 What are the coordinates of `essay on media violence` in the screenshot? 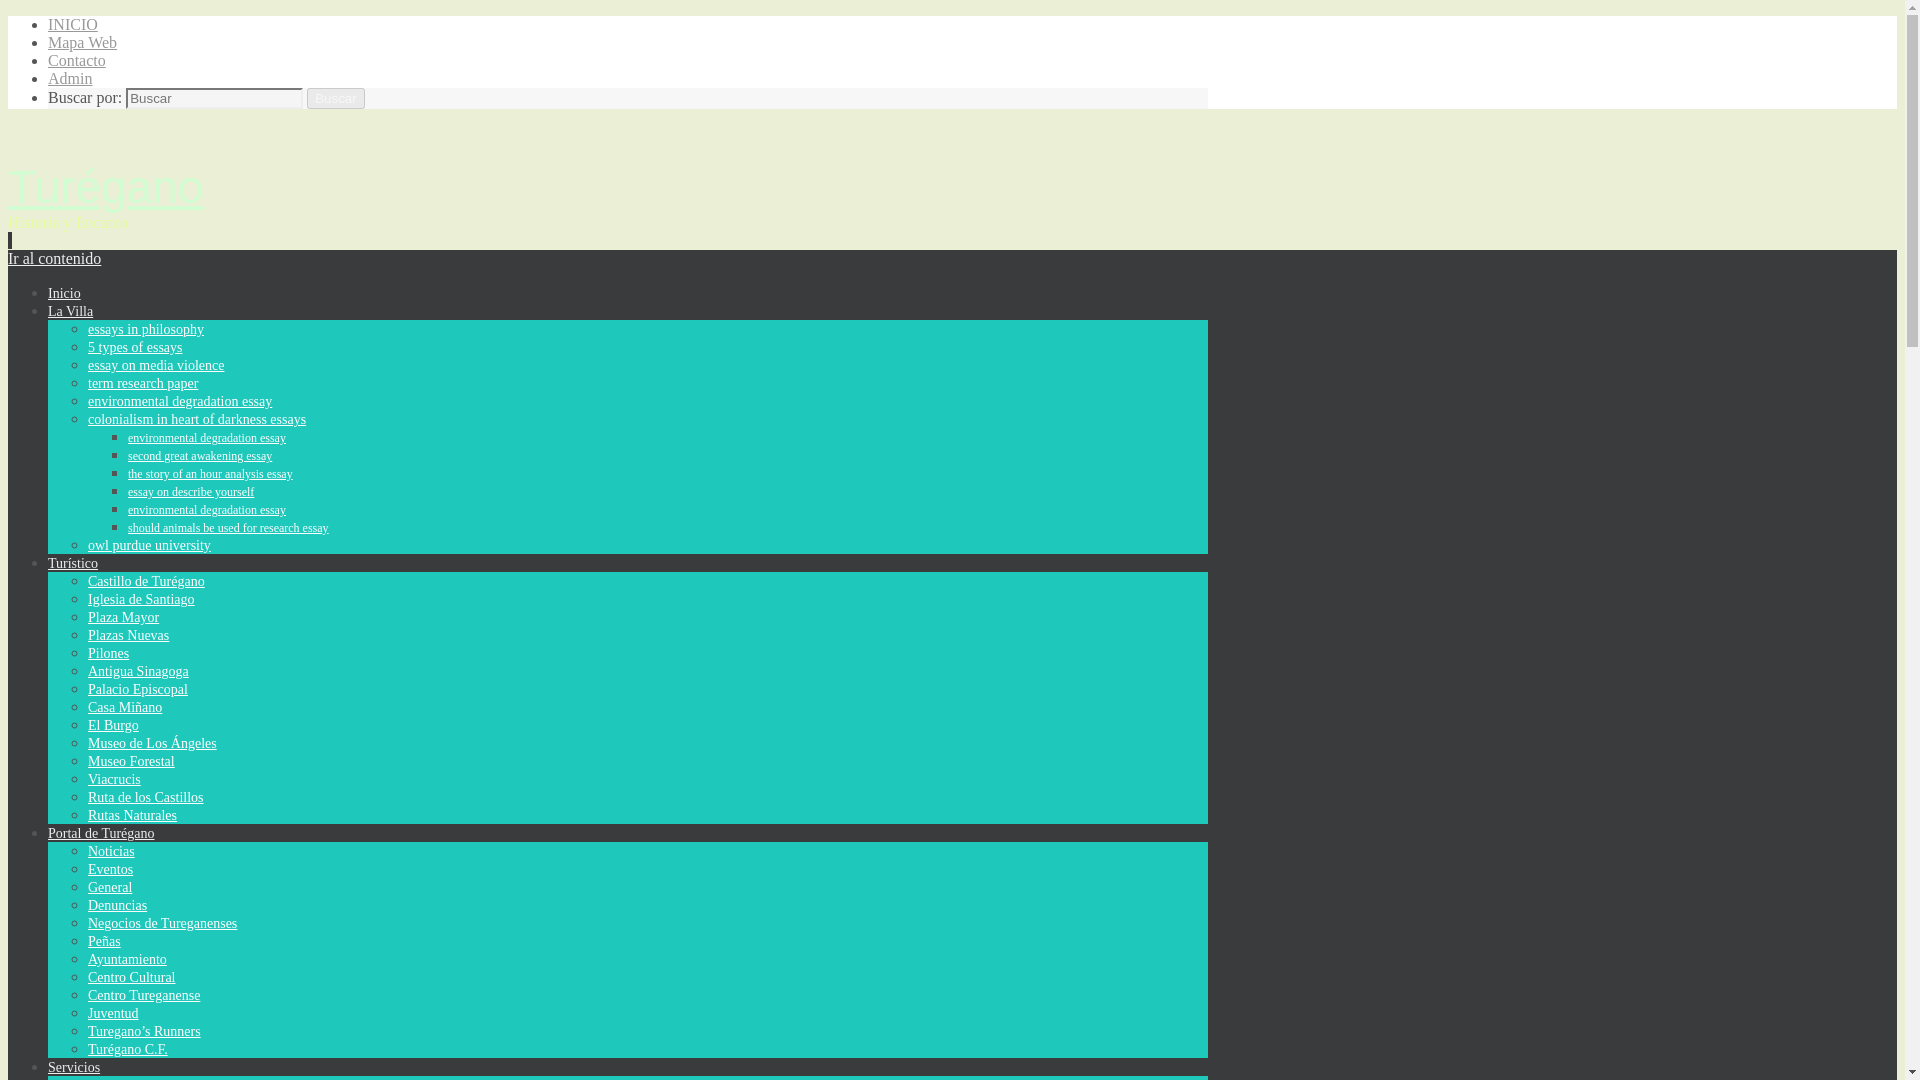 It's located at (156, 364).